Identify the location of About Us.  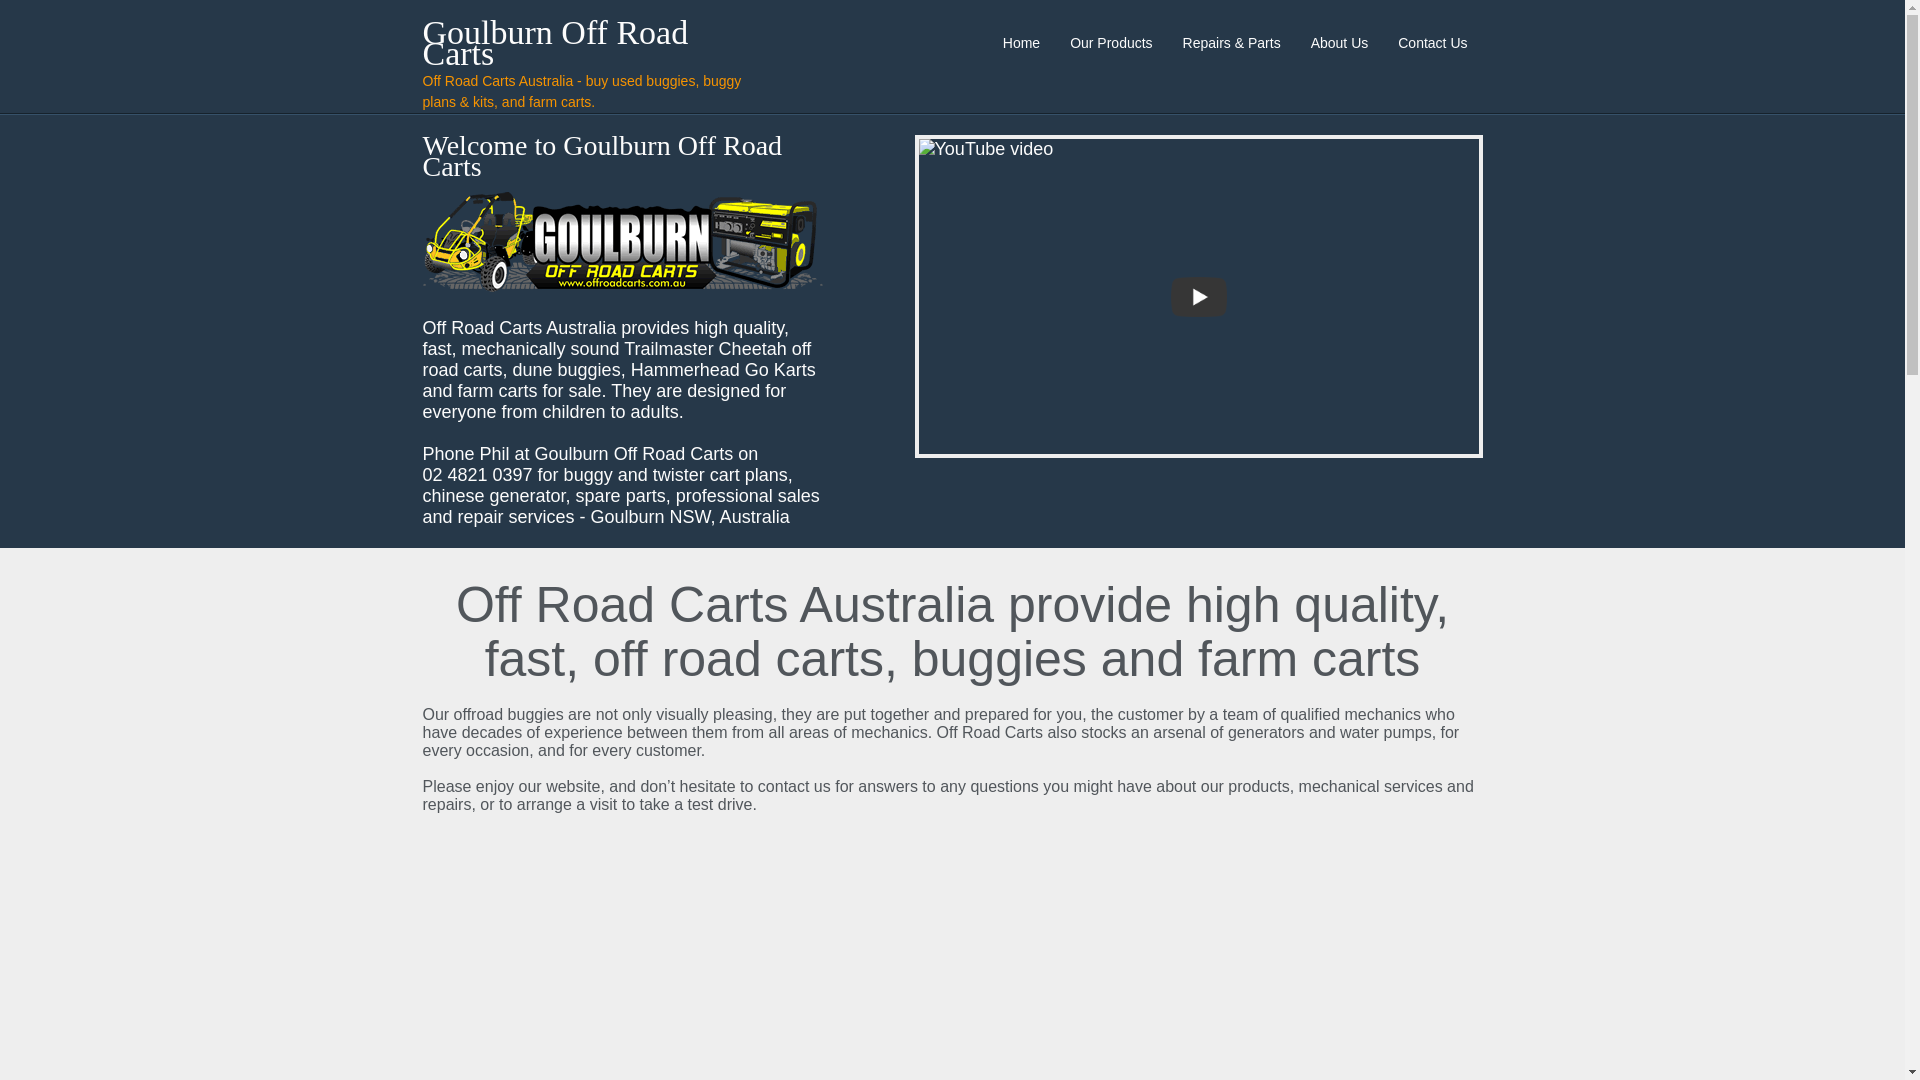
(1340, 42).